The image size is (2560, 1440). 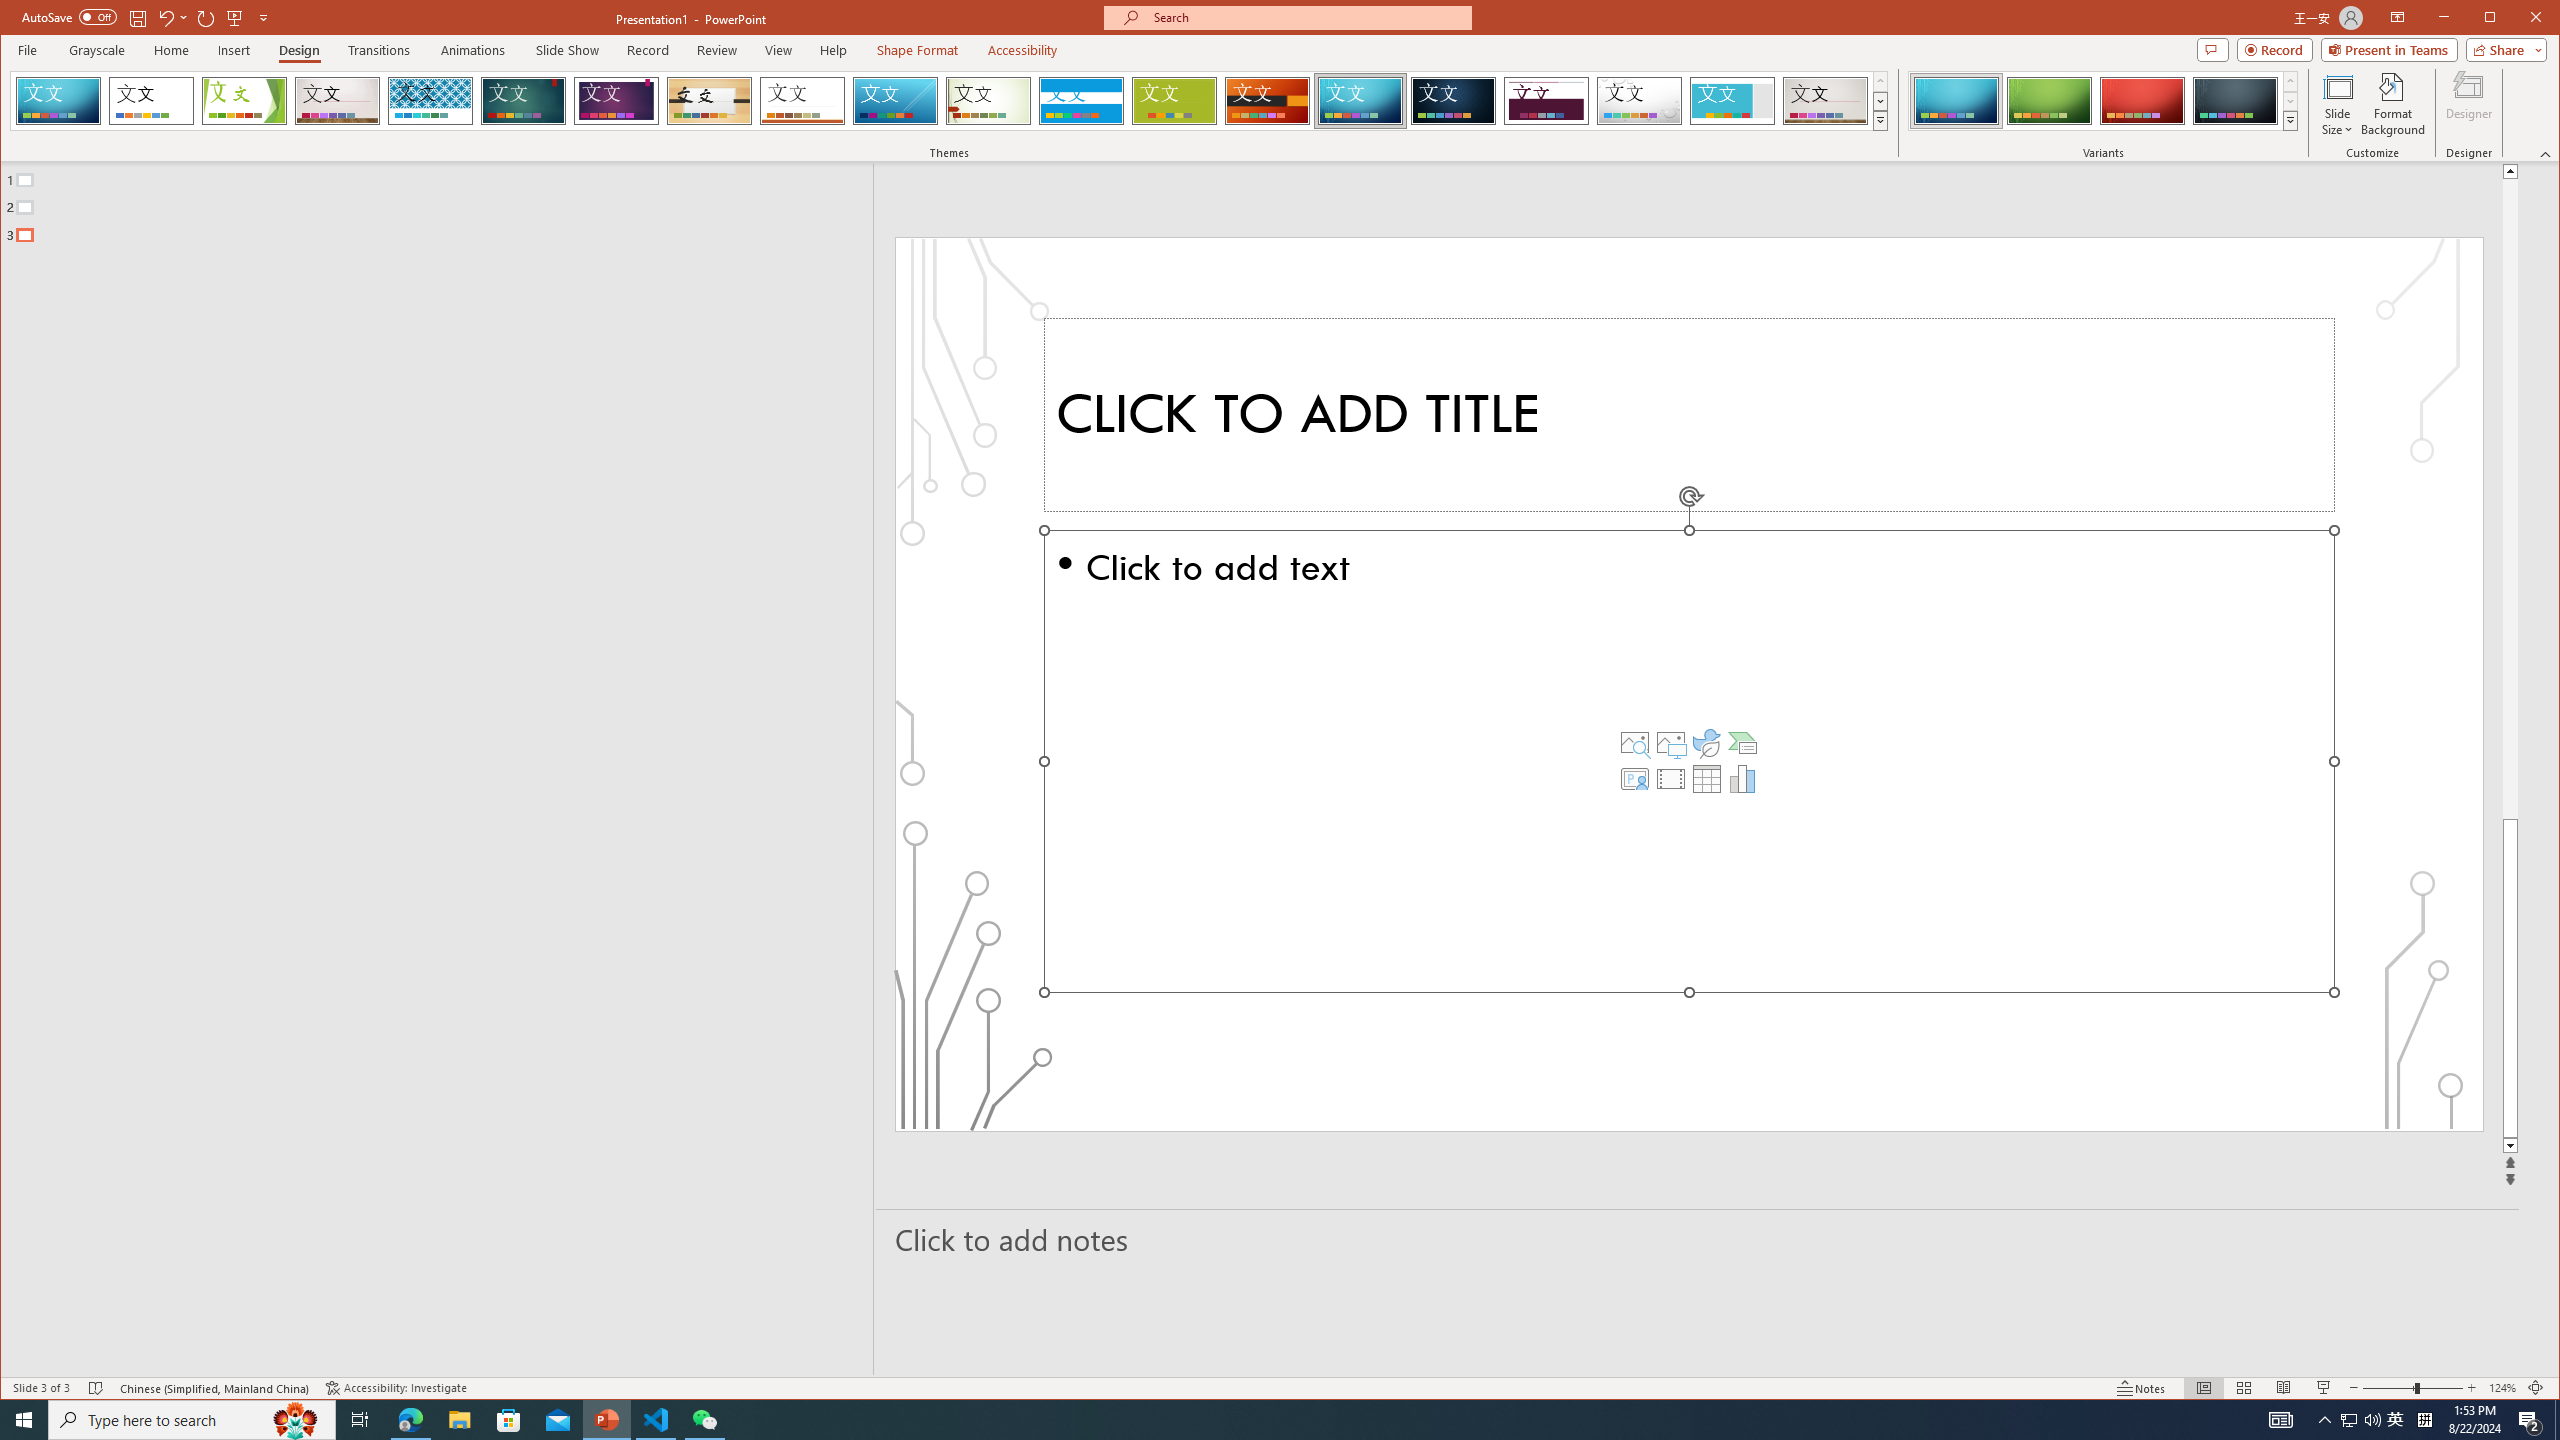 I want to click on Stock Images, so click(x=1634, y=742).